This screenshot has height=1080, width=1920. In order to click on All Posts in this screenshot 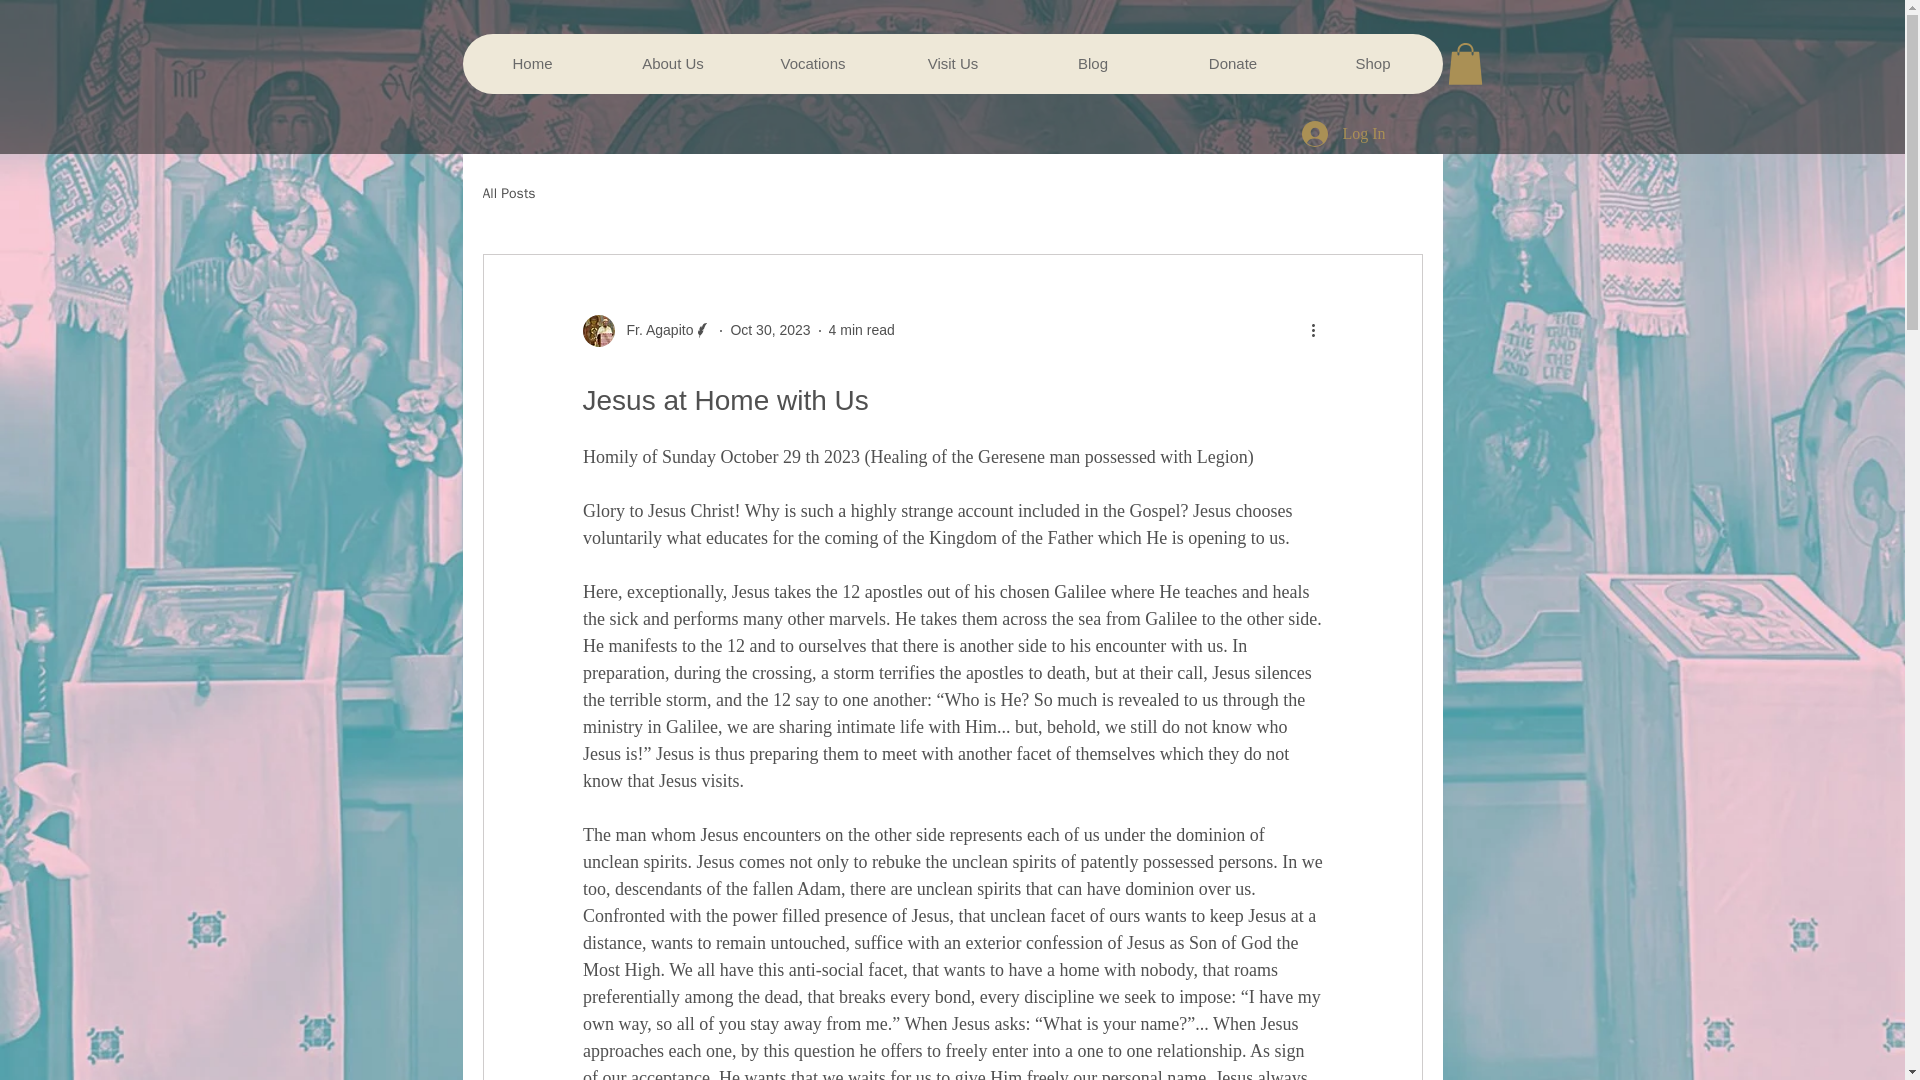, I will do `click(508, 194)`.